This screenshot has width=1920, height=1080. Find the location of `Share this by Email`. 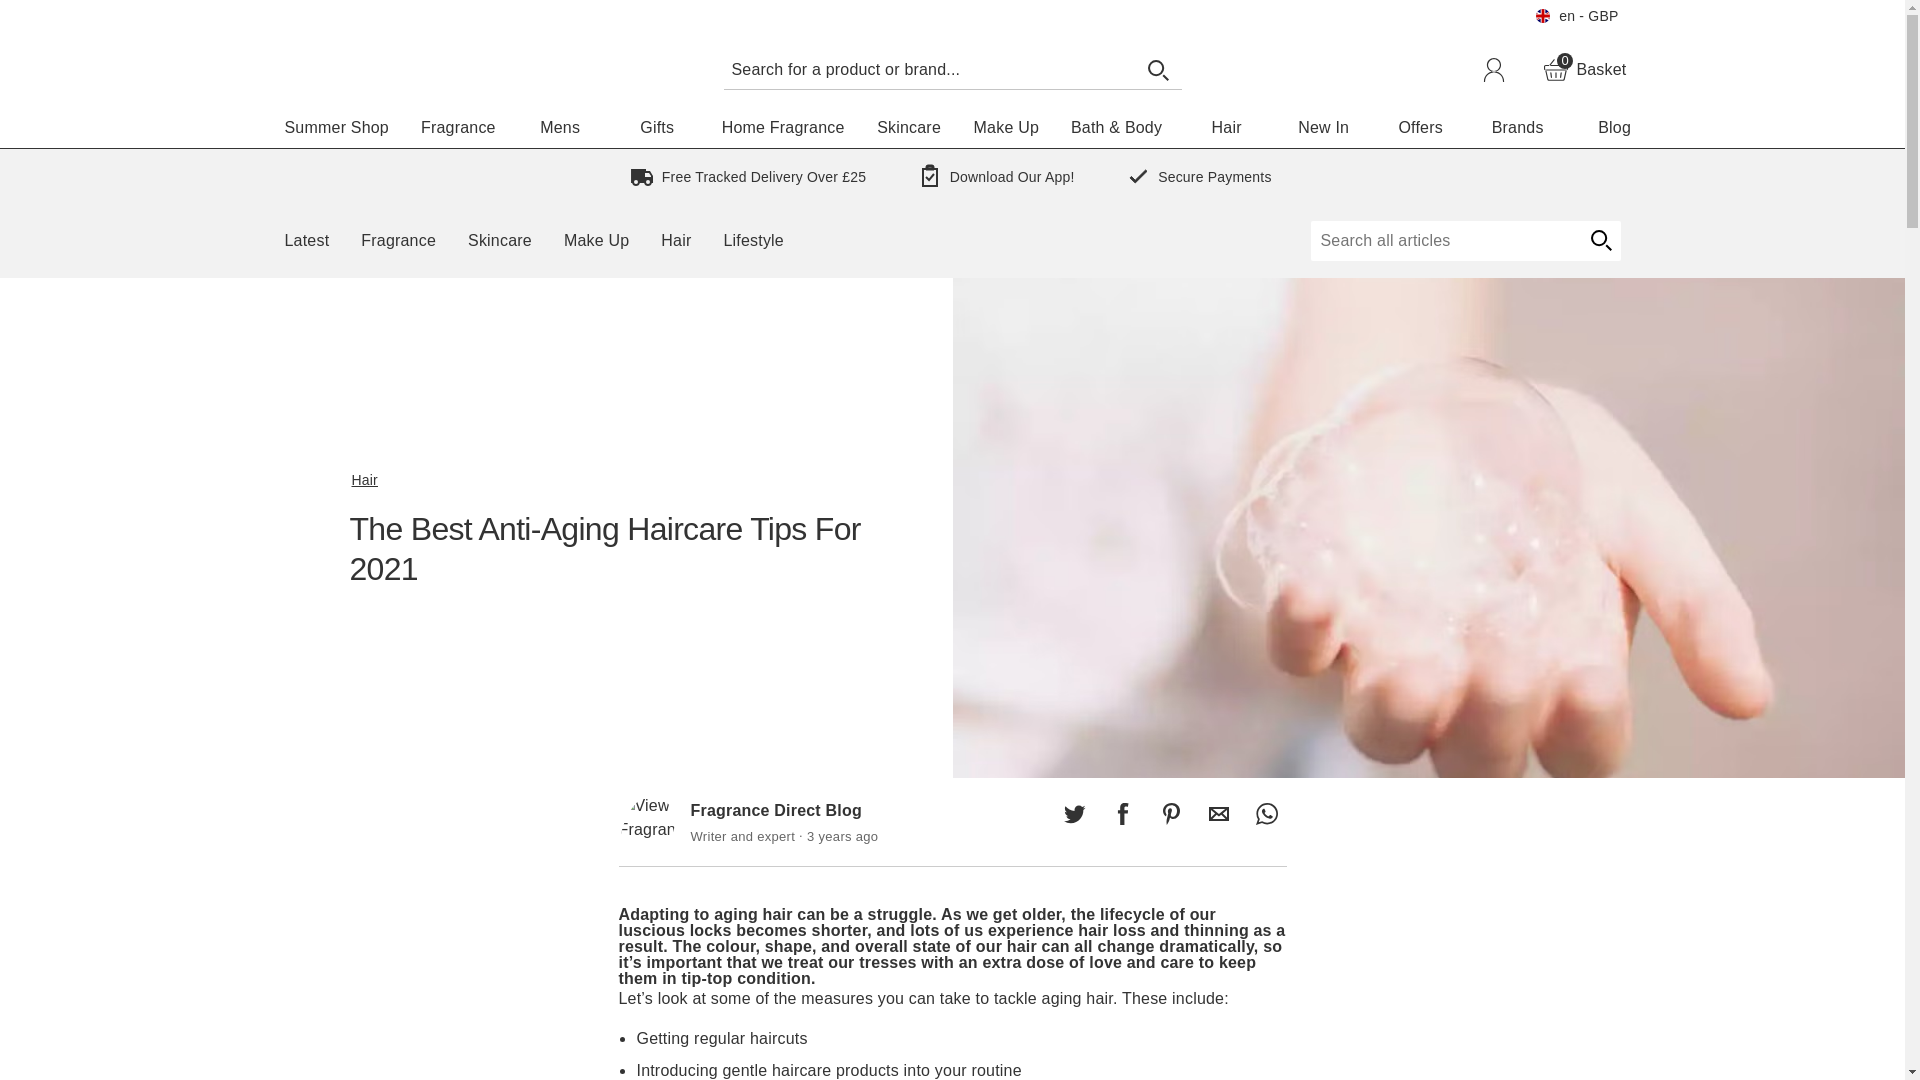

Share this by Email is located at coordinates (1218, 813).